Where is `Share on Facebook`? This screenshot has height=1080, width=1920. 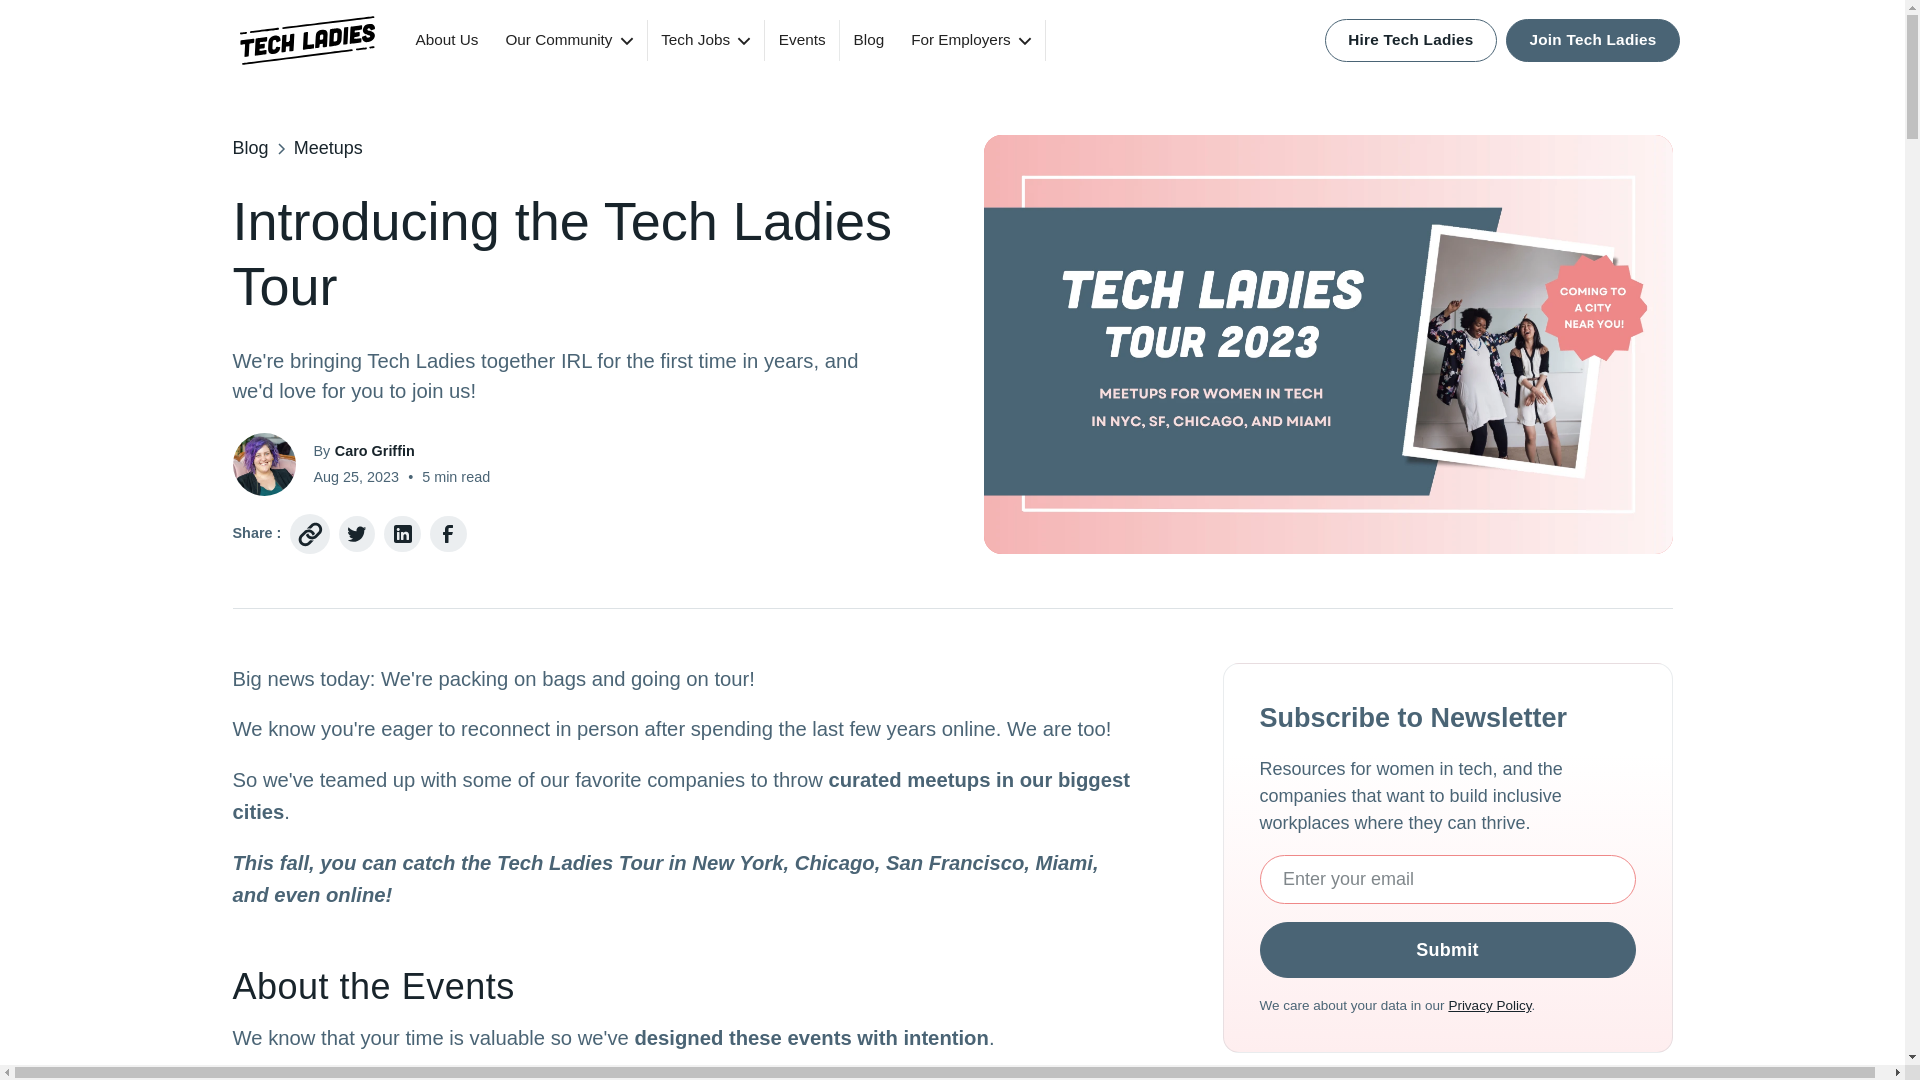 Share on Facebook is located at coordinates (448, 534).